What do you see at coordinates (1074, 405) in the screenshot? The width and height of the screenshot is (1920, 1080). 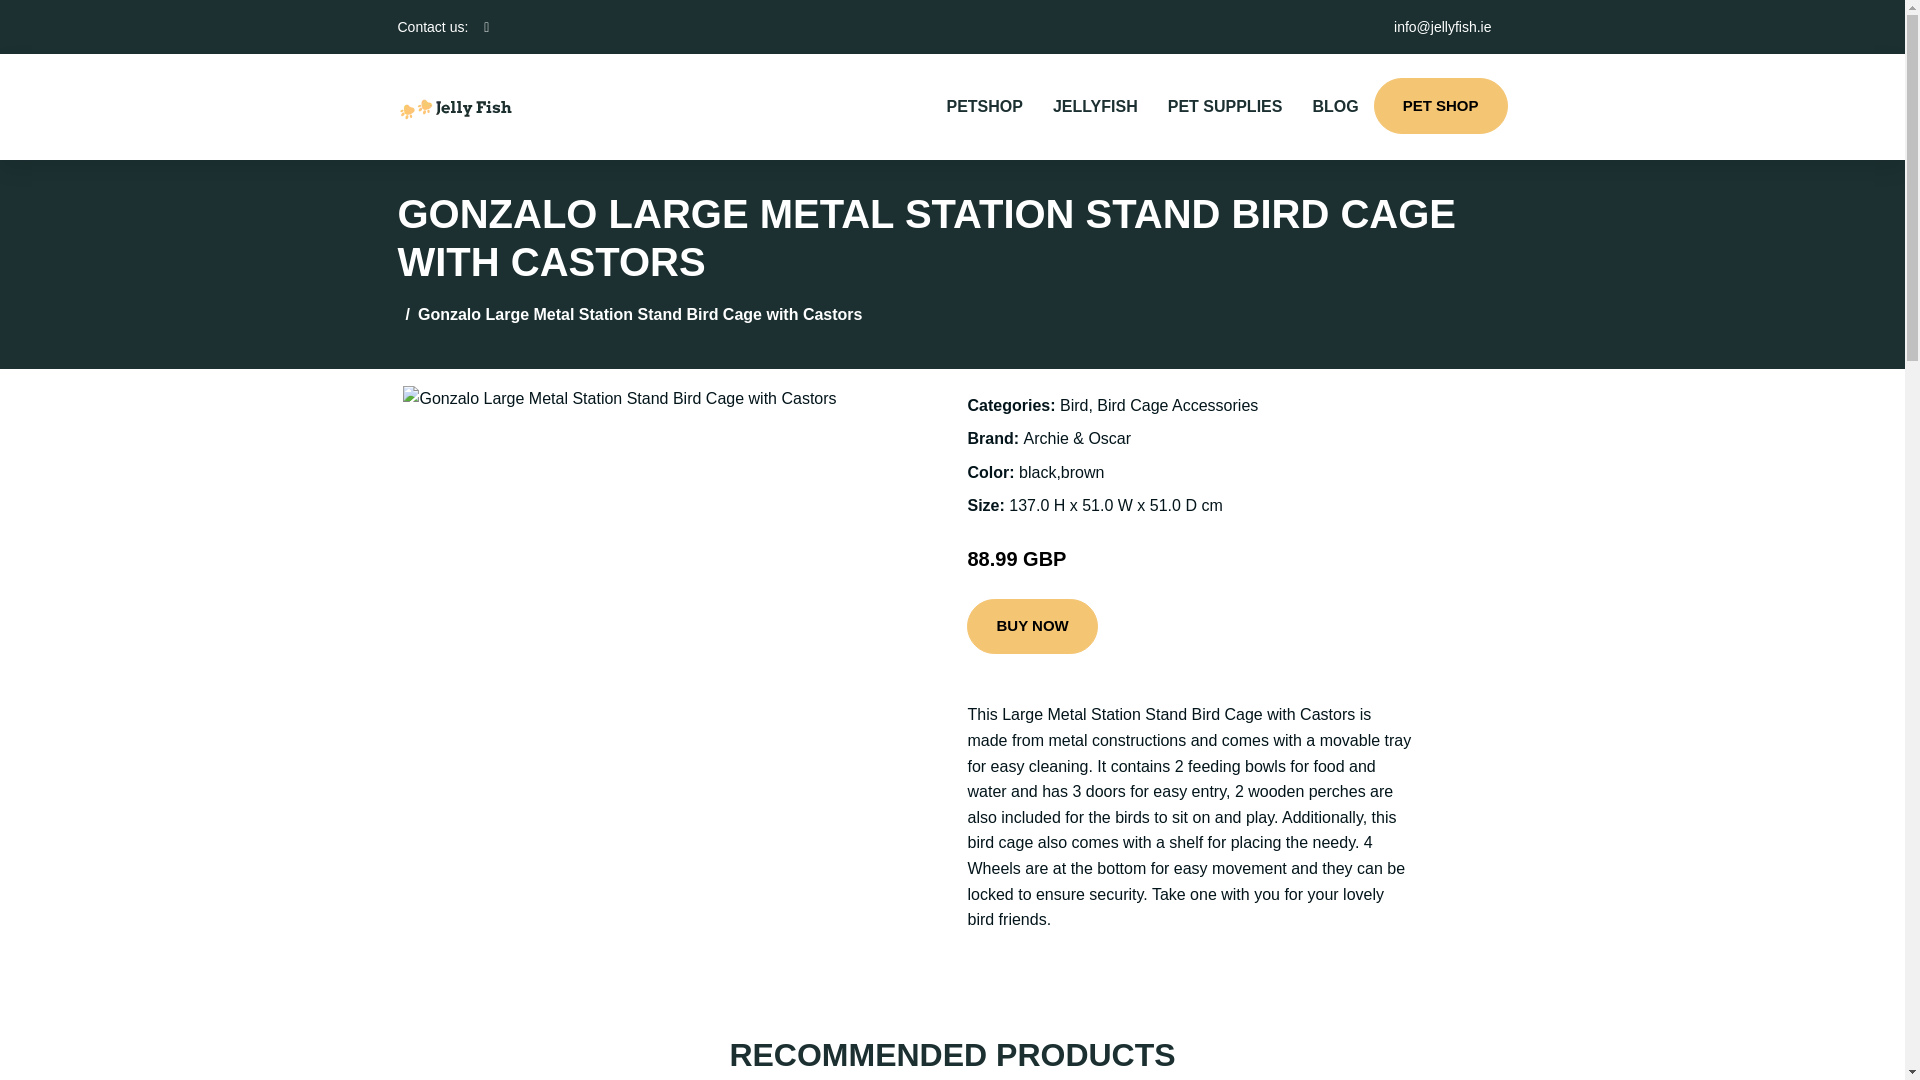 I see `Bird` at bounding box center [1074, 405].